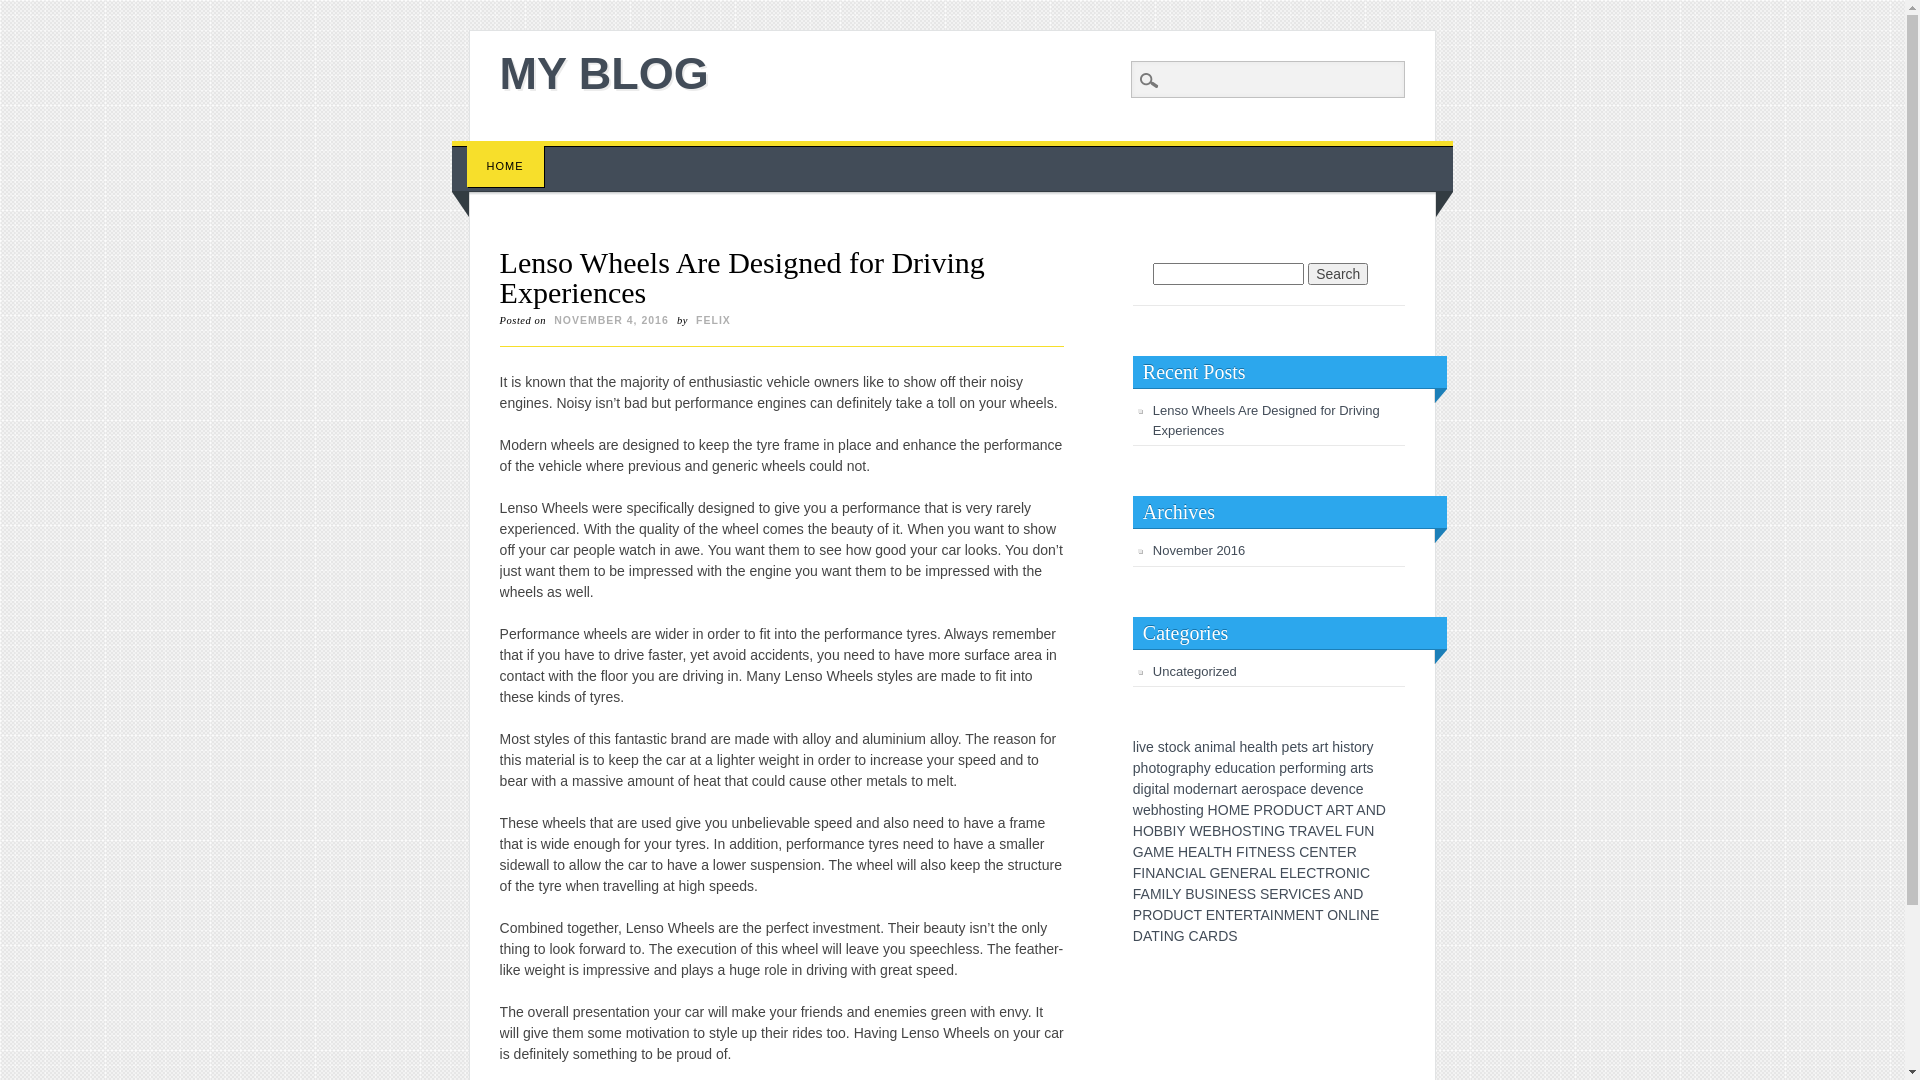  What do you see at coordinates (1232, 894) in the screenshot?
I see `E` at bounding box center [1232, 894].